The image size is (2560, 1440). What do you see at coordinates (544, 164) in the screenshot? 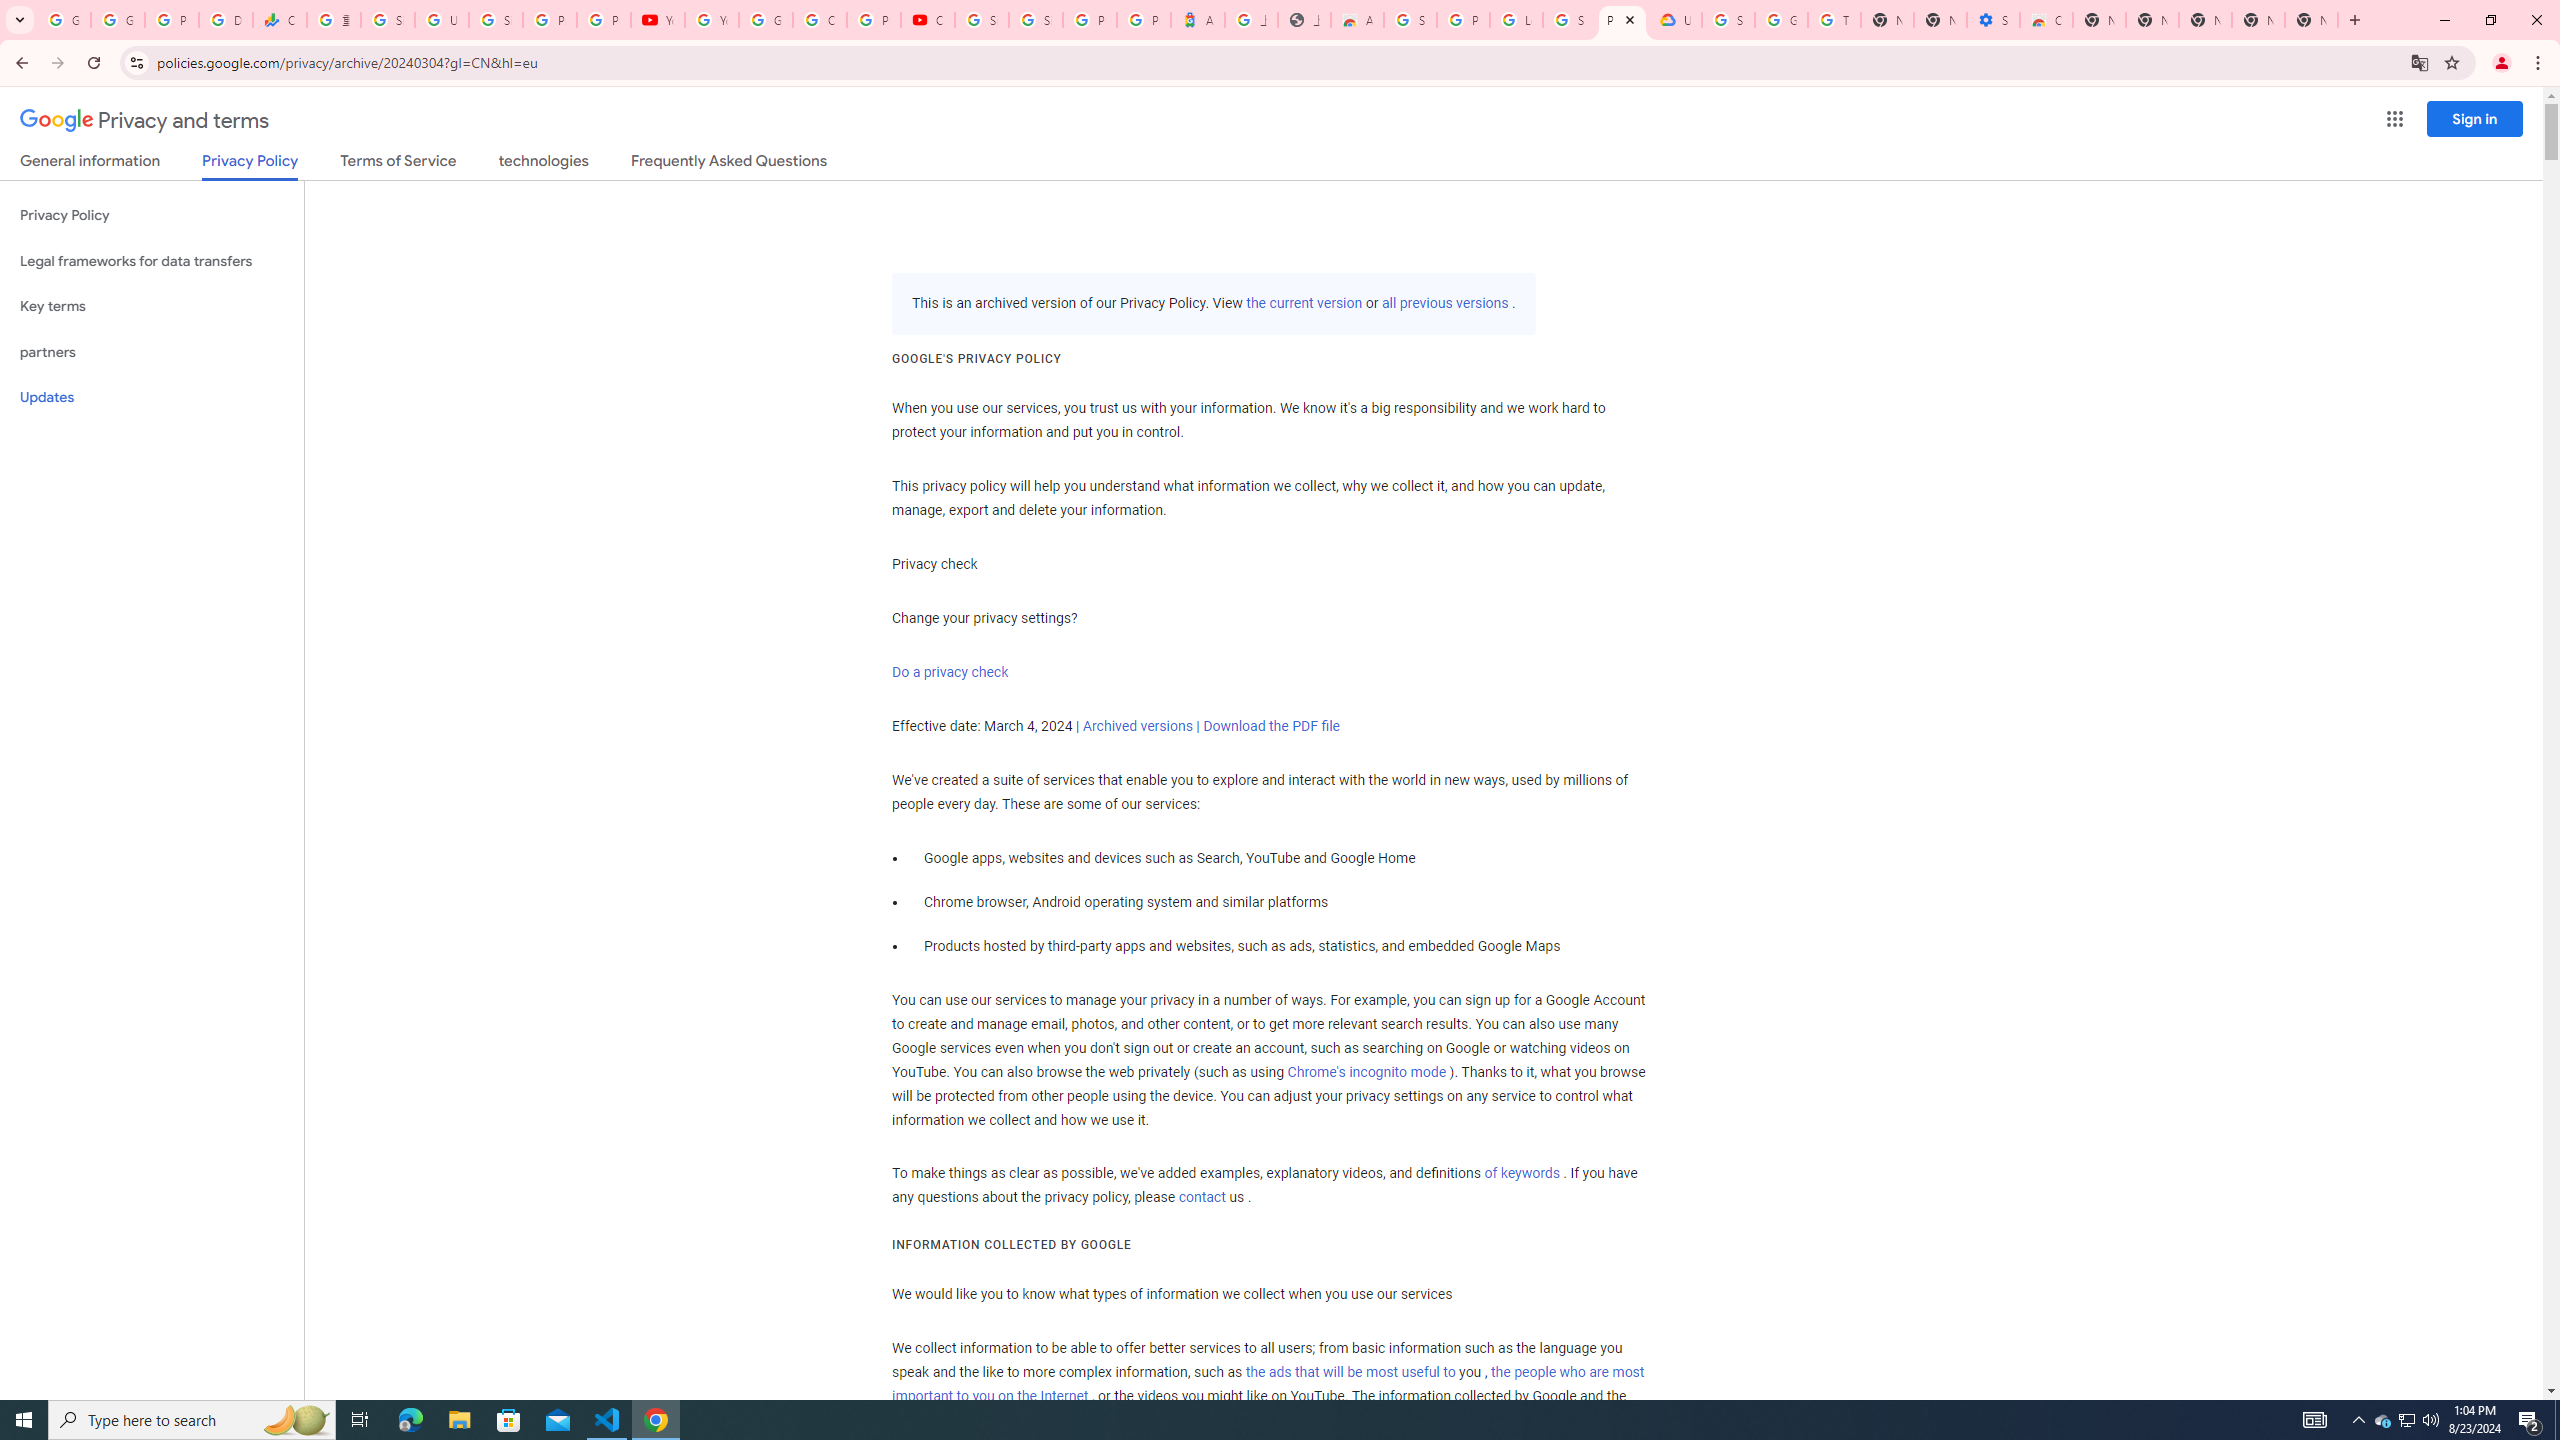
I see `technologies` at bounding box center [544, 164].